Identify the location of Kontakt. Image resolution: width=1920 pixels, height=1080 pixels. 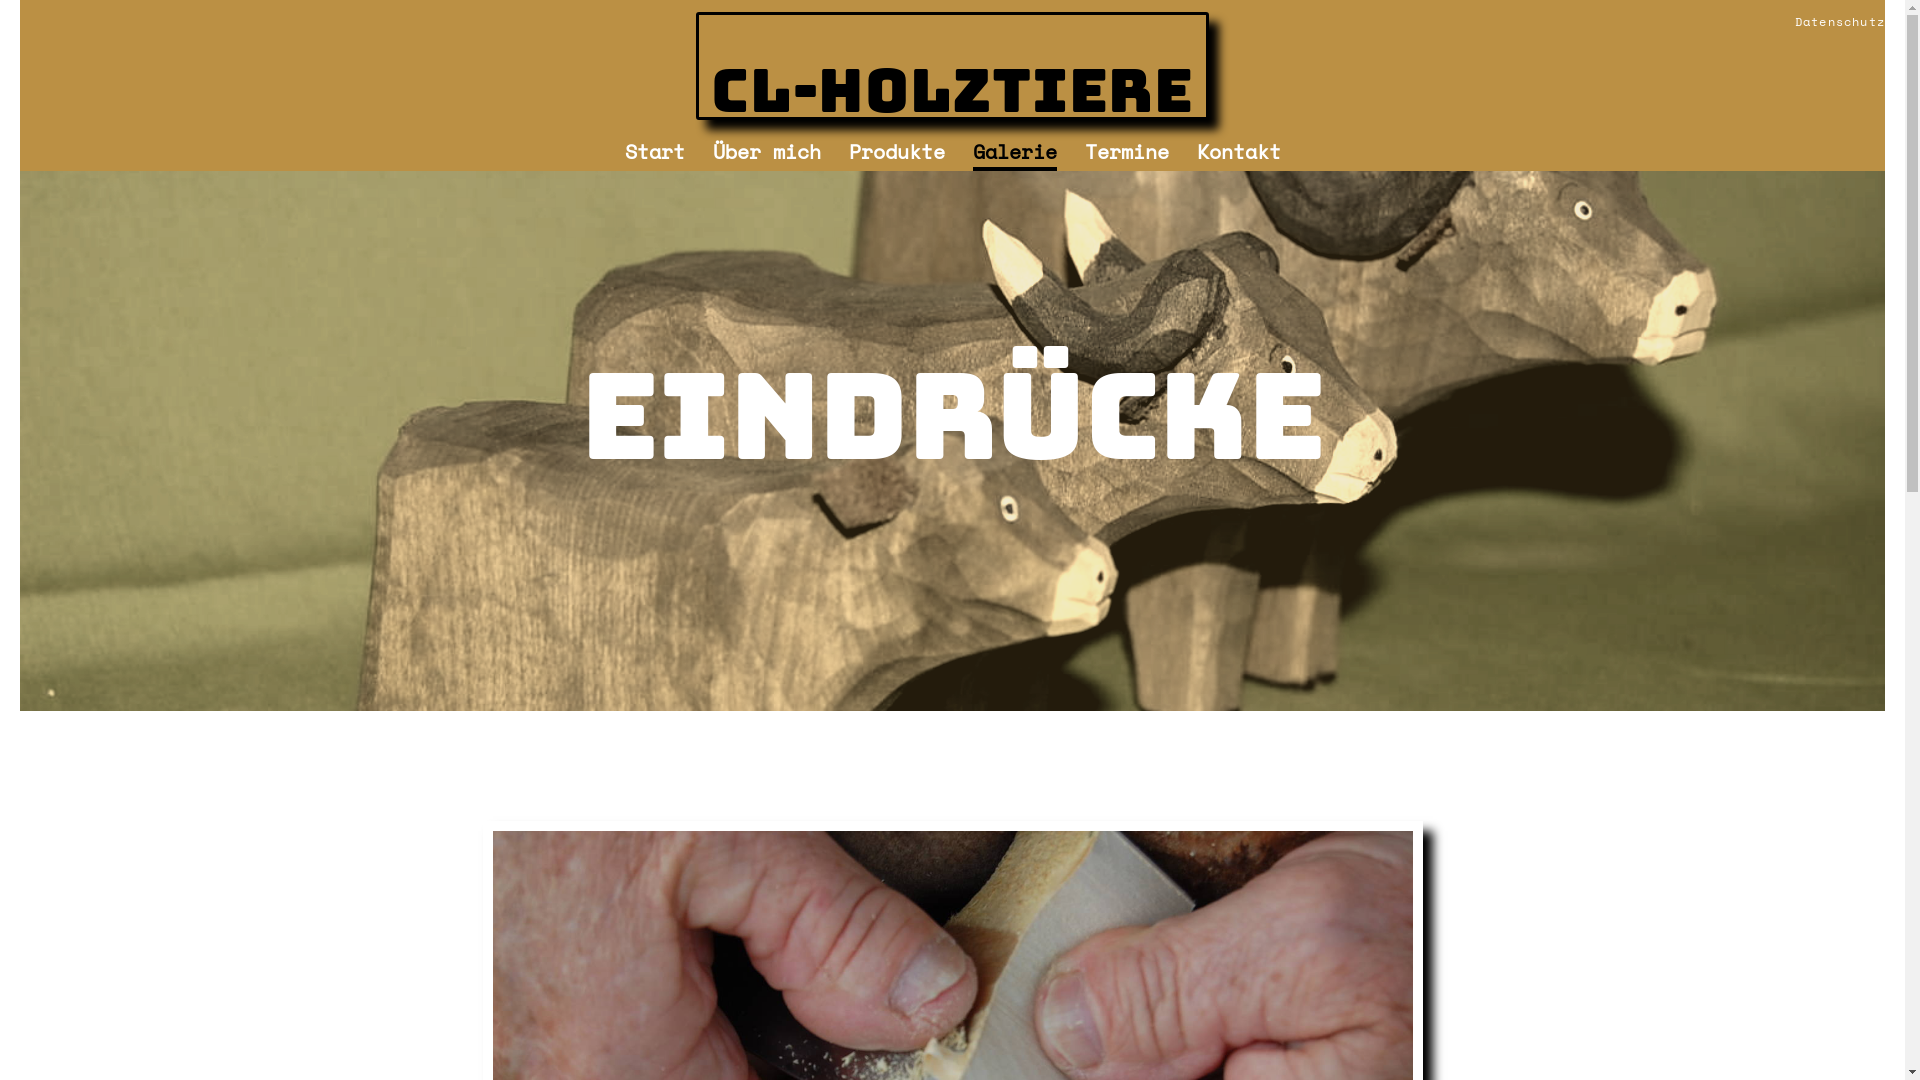
(1239, 154).